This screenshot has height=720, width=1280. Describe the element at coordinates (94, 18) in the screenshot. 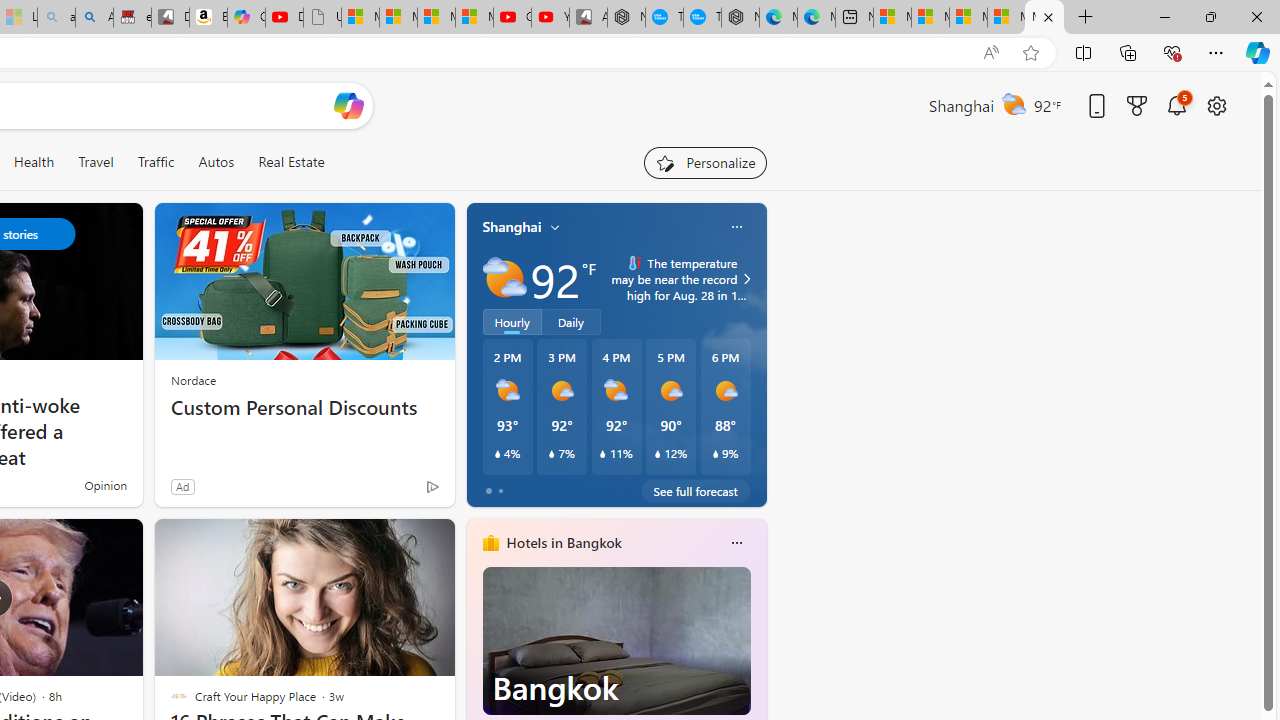

I see `Amazon Echo Dot PNG - Search Images` at that location.